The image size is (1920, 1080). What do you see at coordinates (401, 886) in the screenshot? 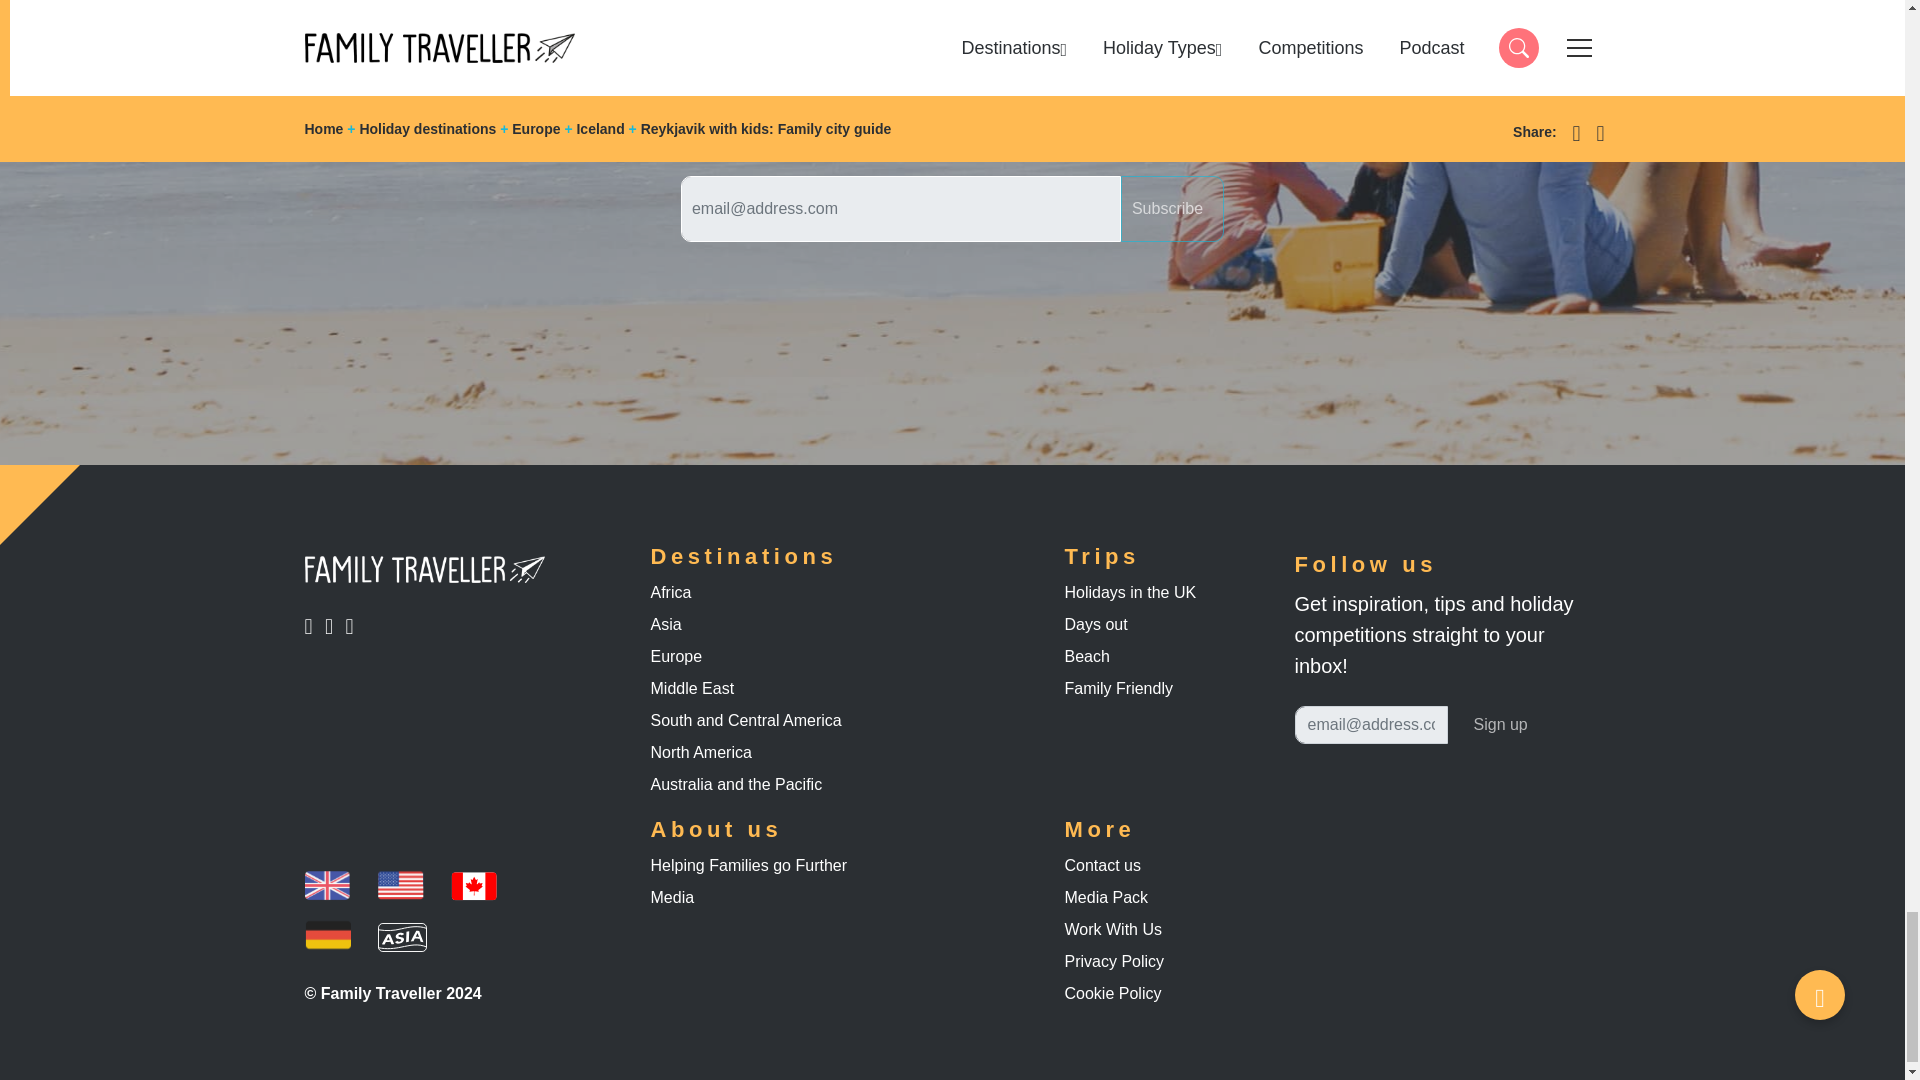
I see `Sign up` at bounding box center [401, 886].